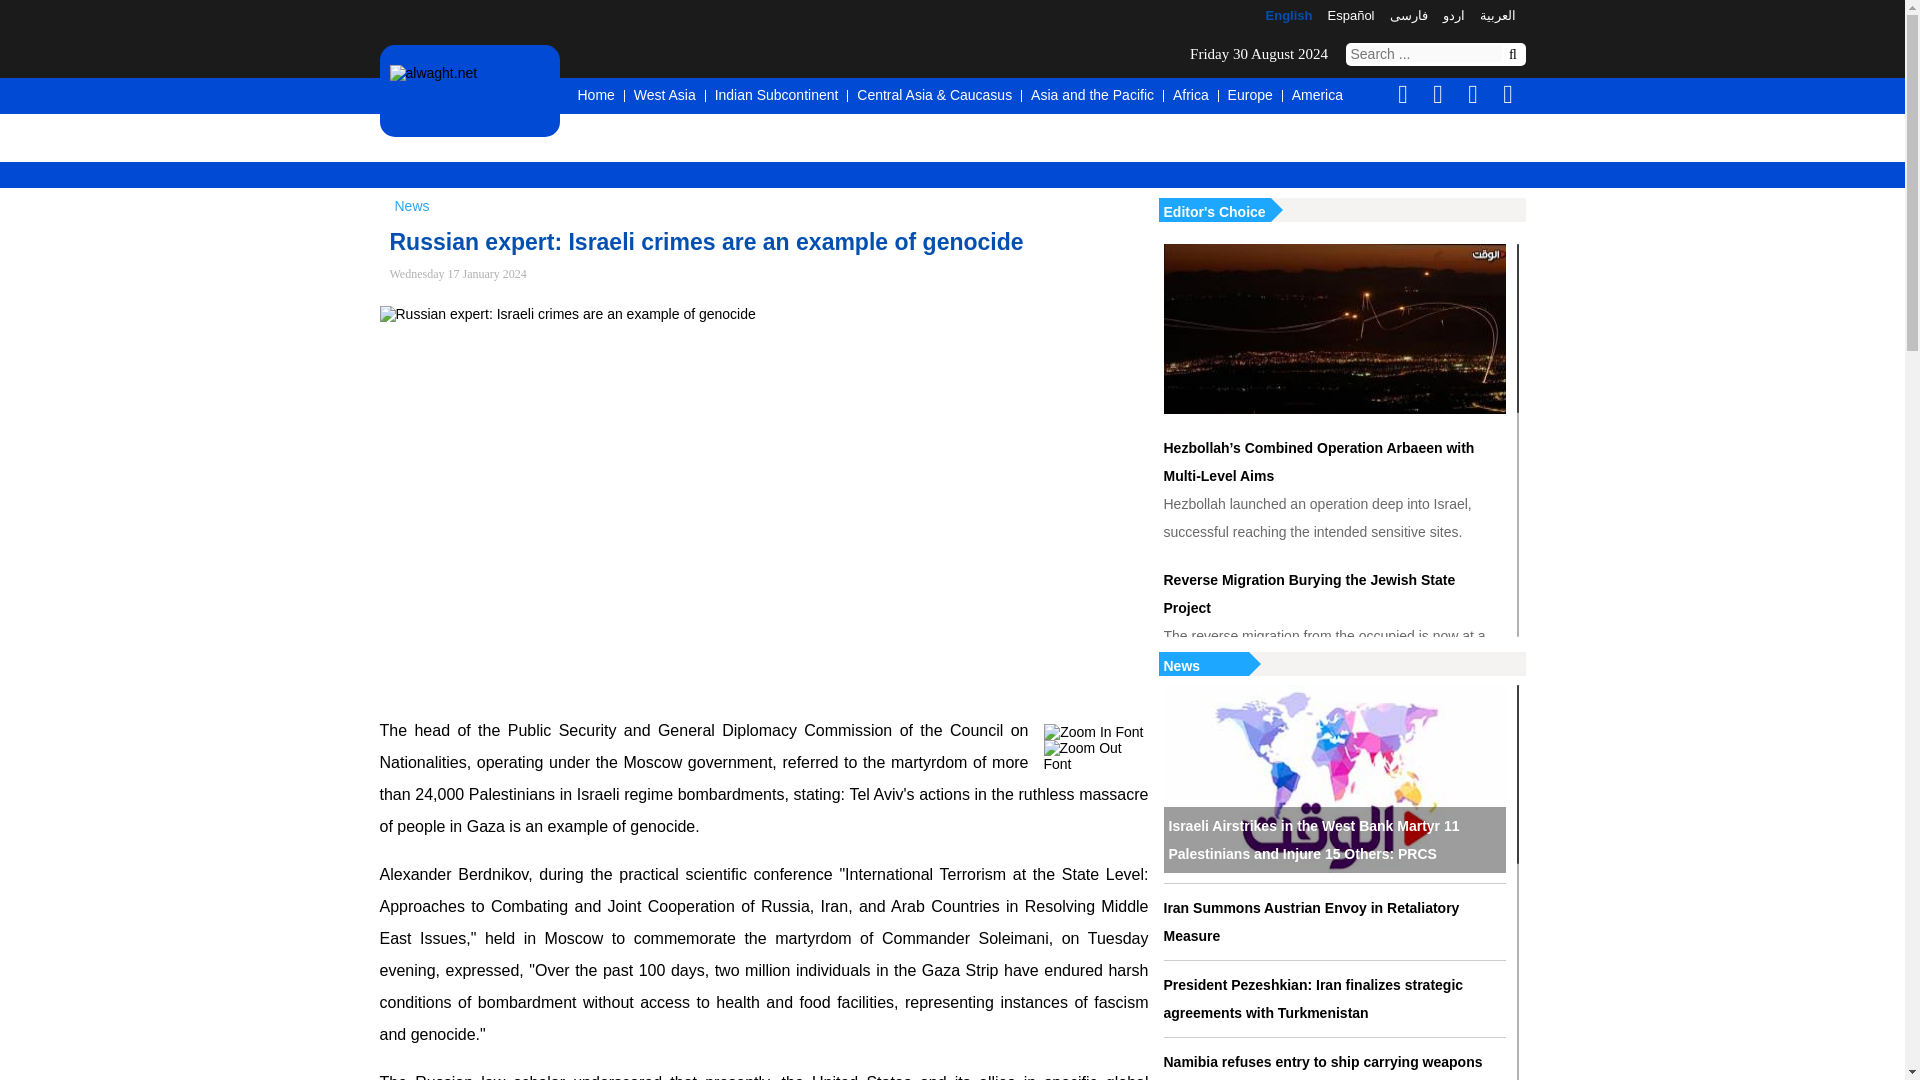  I want to click on English, so click(1289, 16).